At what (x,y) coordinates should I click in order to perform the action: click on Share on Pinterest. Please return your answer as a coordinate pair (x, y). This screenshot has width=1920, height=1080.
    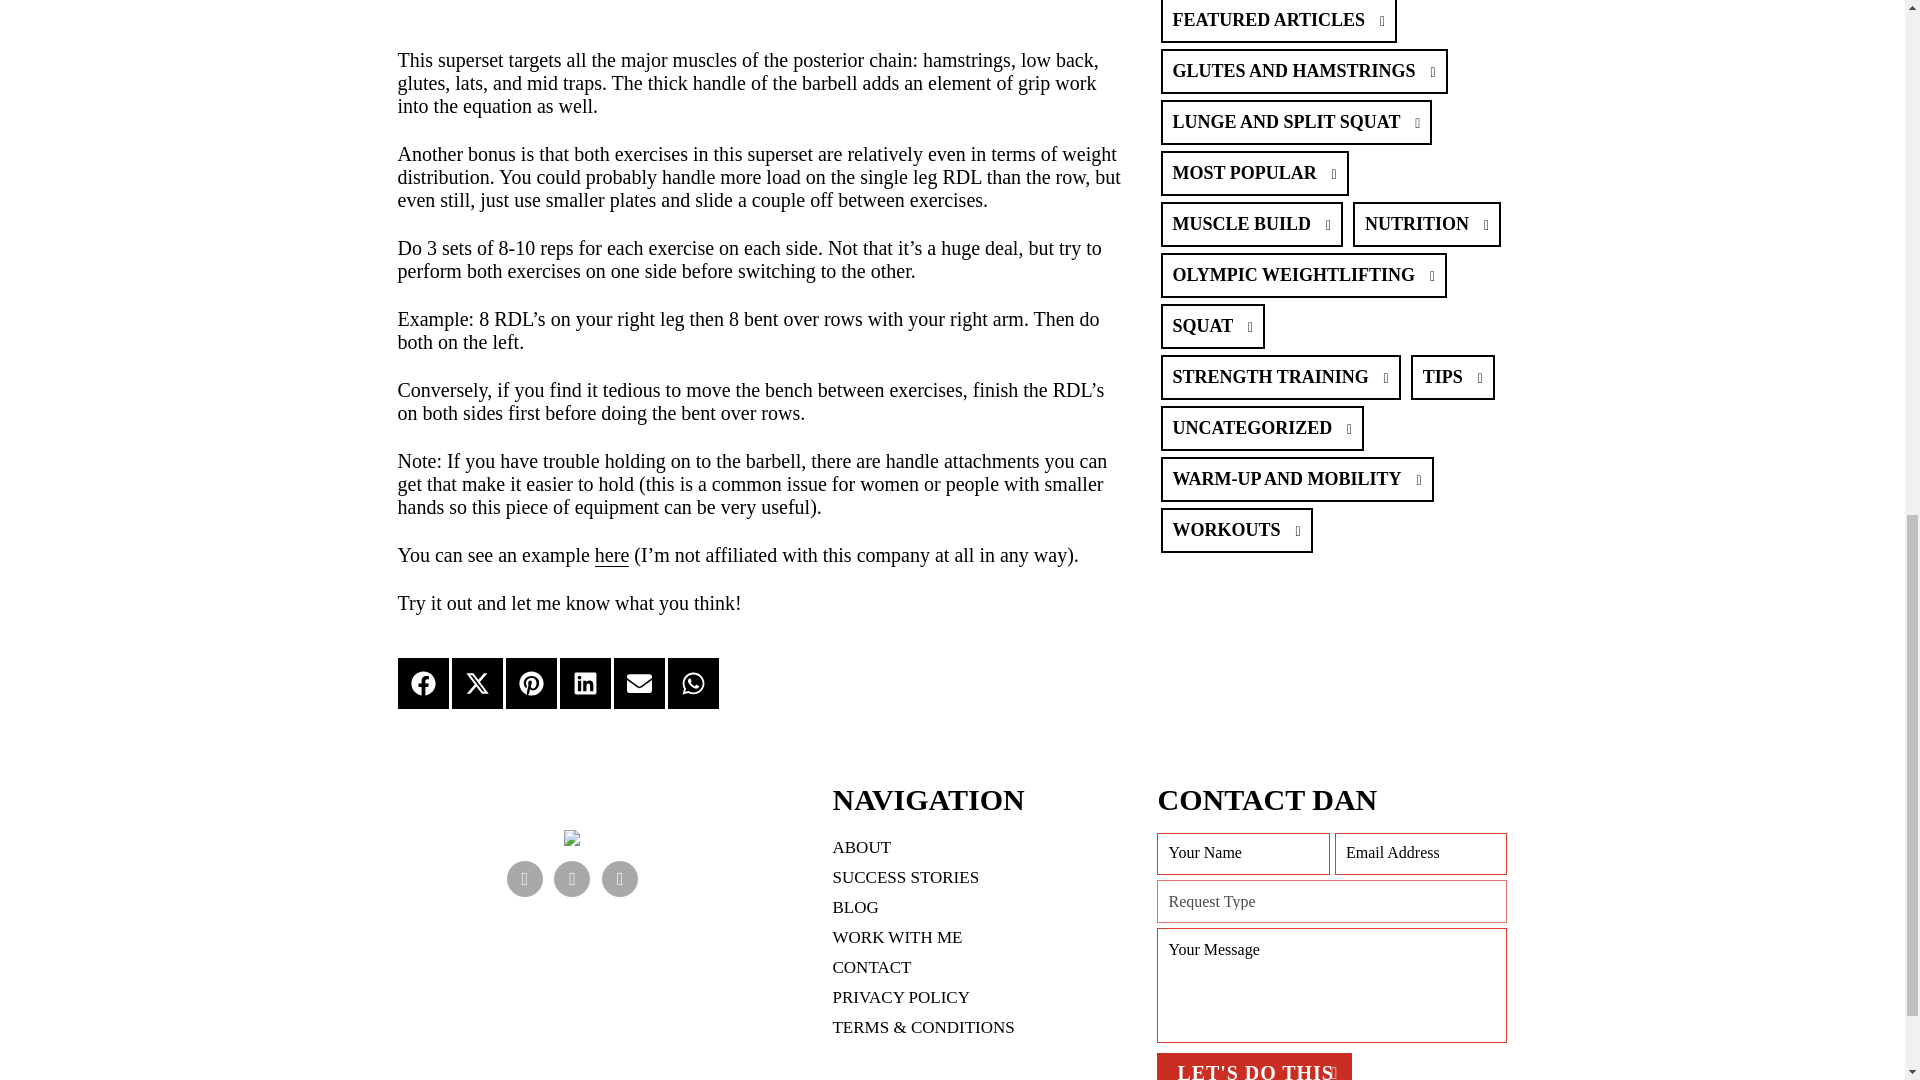
    Looking at the image, I should click on (531, 682).